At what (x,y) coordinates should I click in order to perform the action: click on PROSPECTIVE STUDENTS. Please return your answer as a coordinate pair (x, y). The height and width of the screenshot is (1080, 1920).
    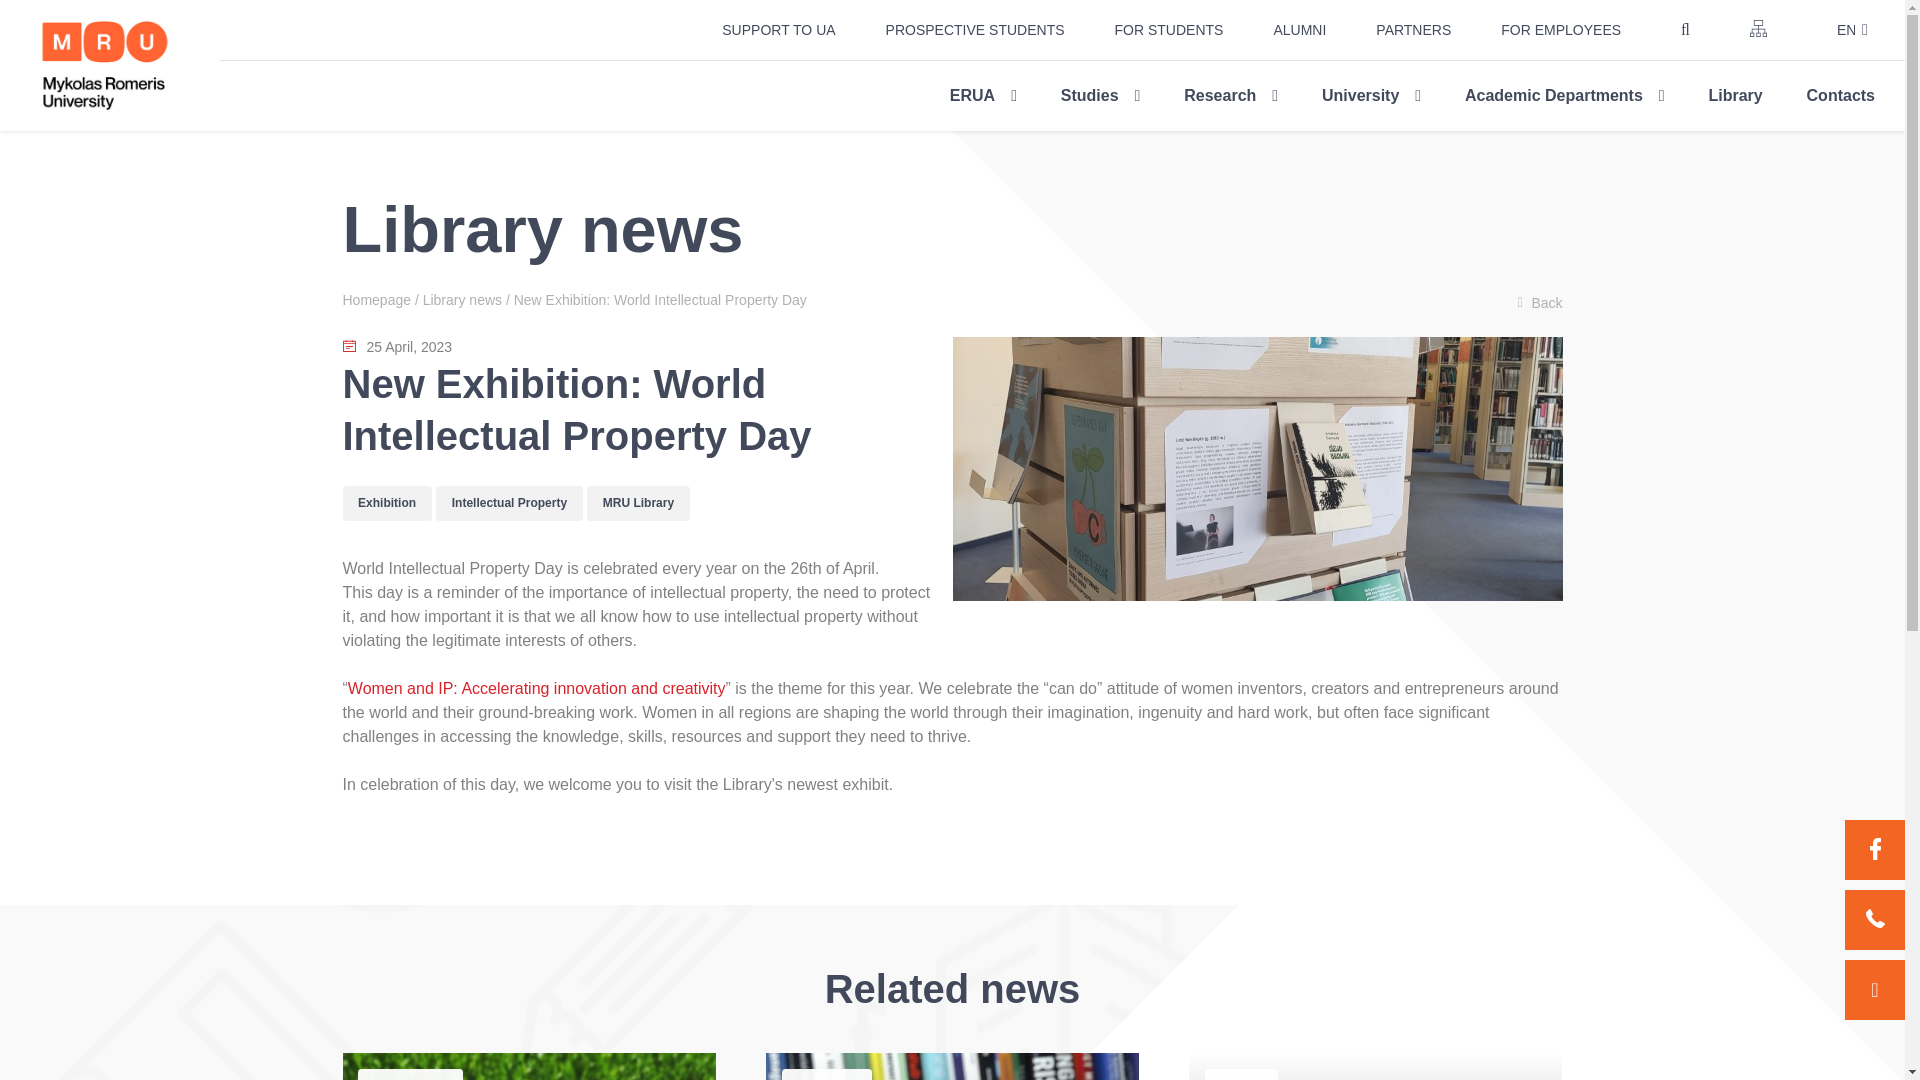
    Looking at the image, I should click on (975, 30).